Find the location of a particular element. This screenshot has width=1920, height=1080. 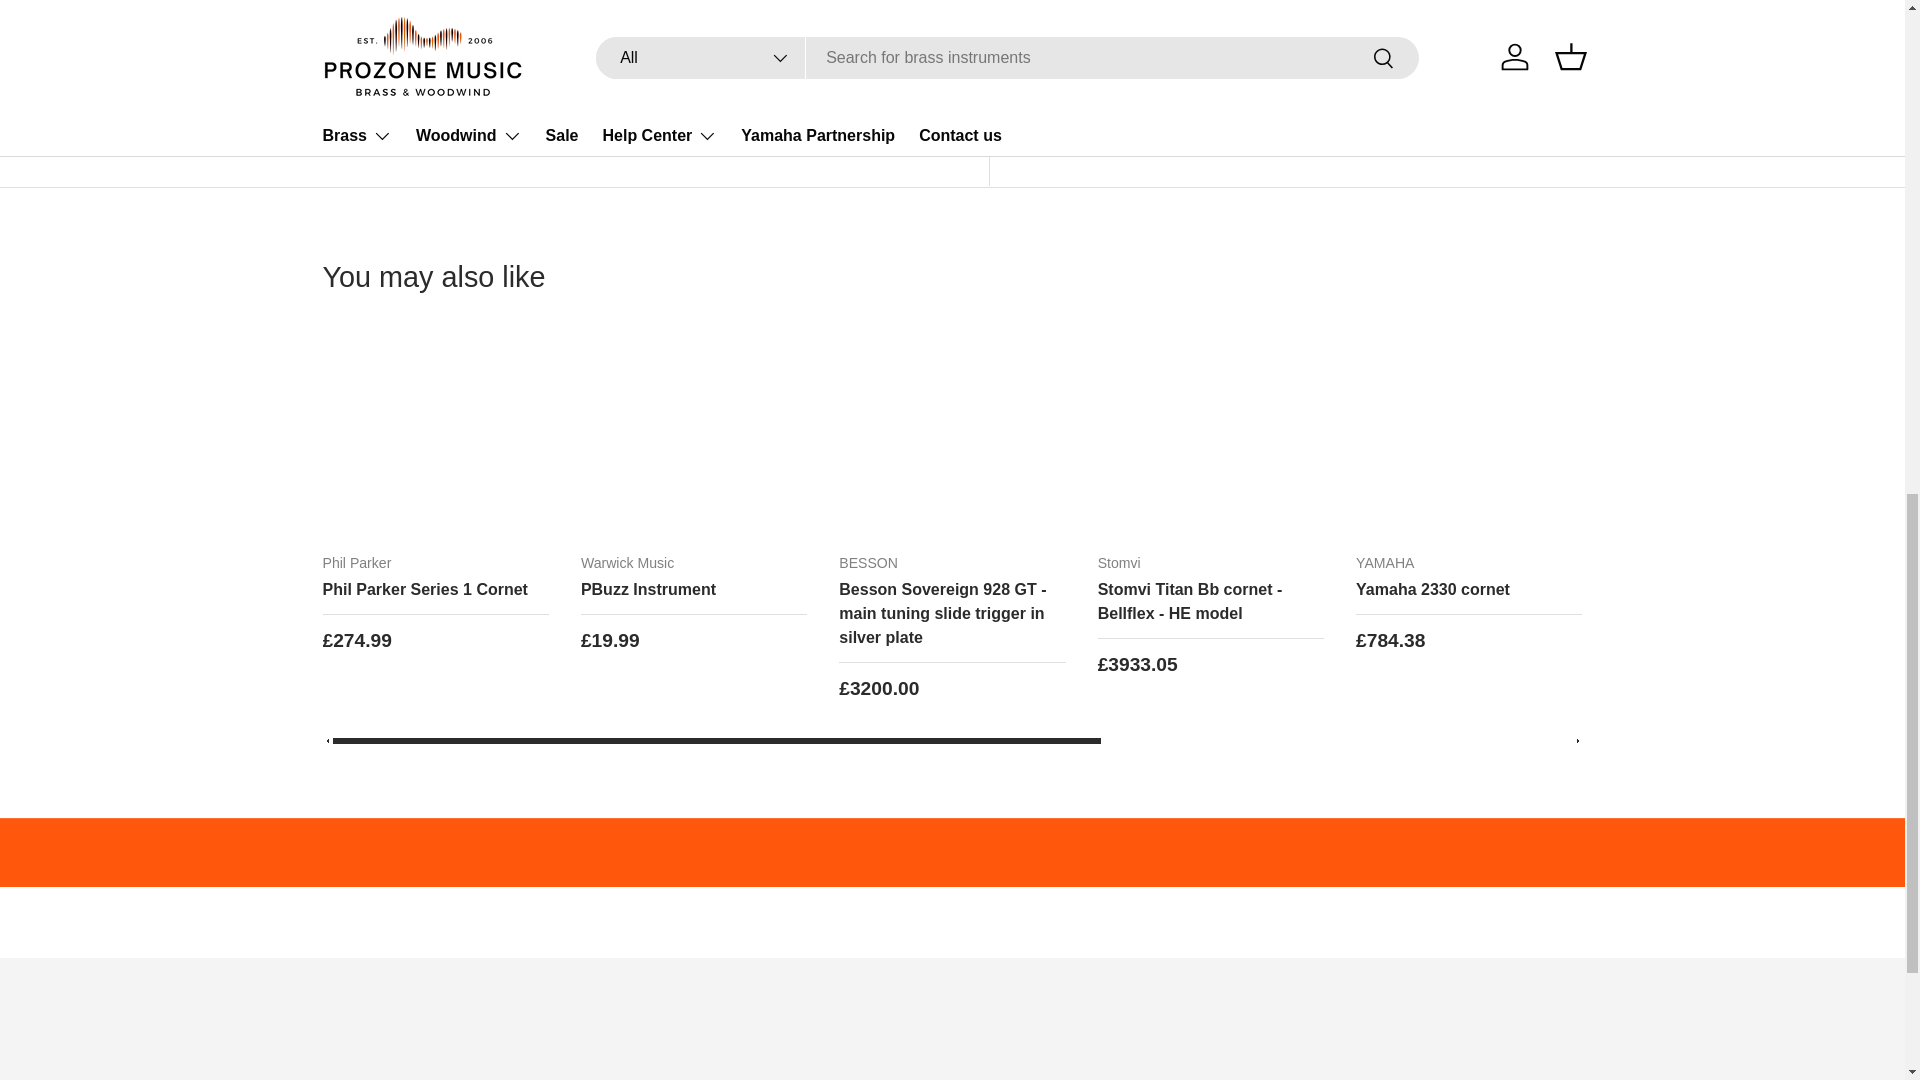

Diners Club is located at coordinates (449, 15).